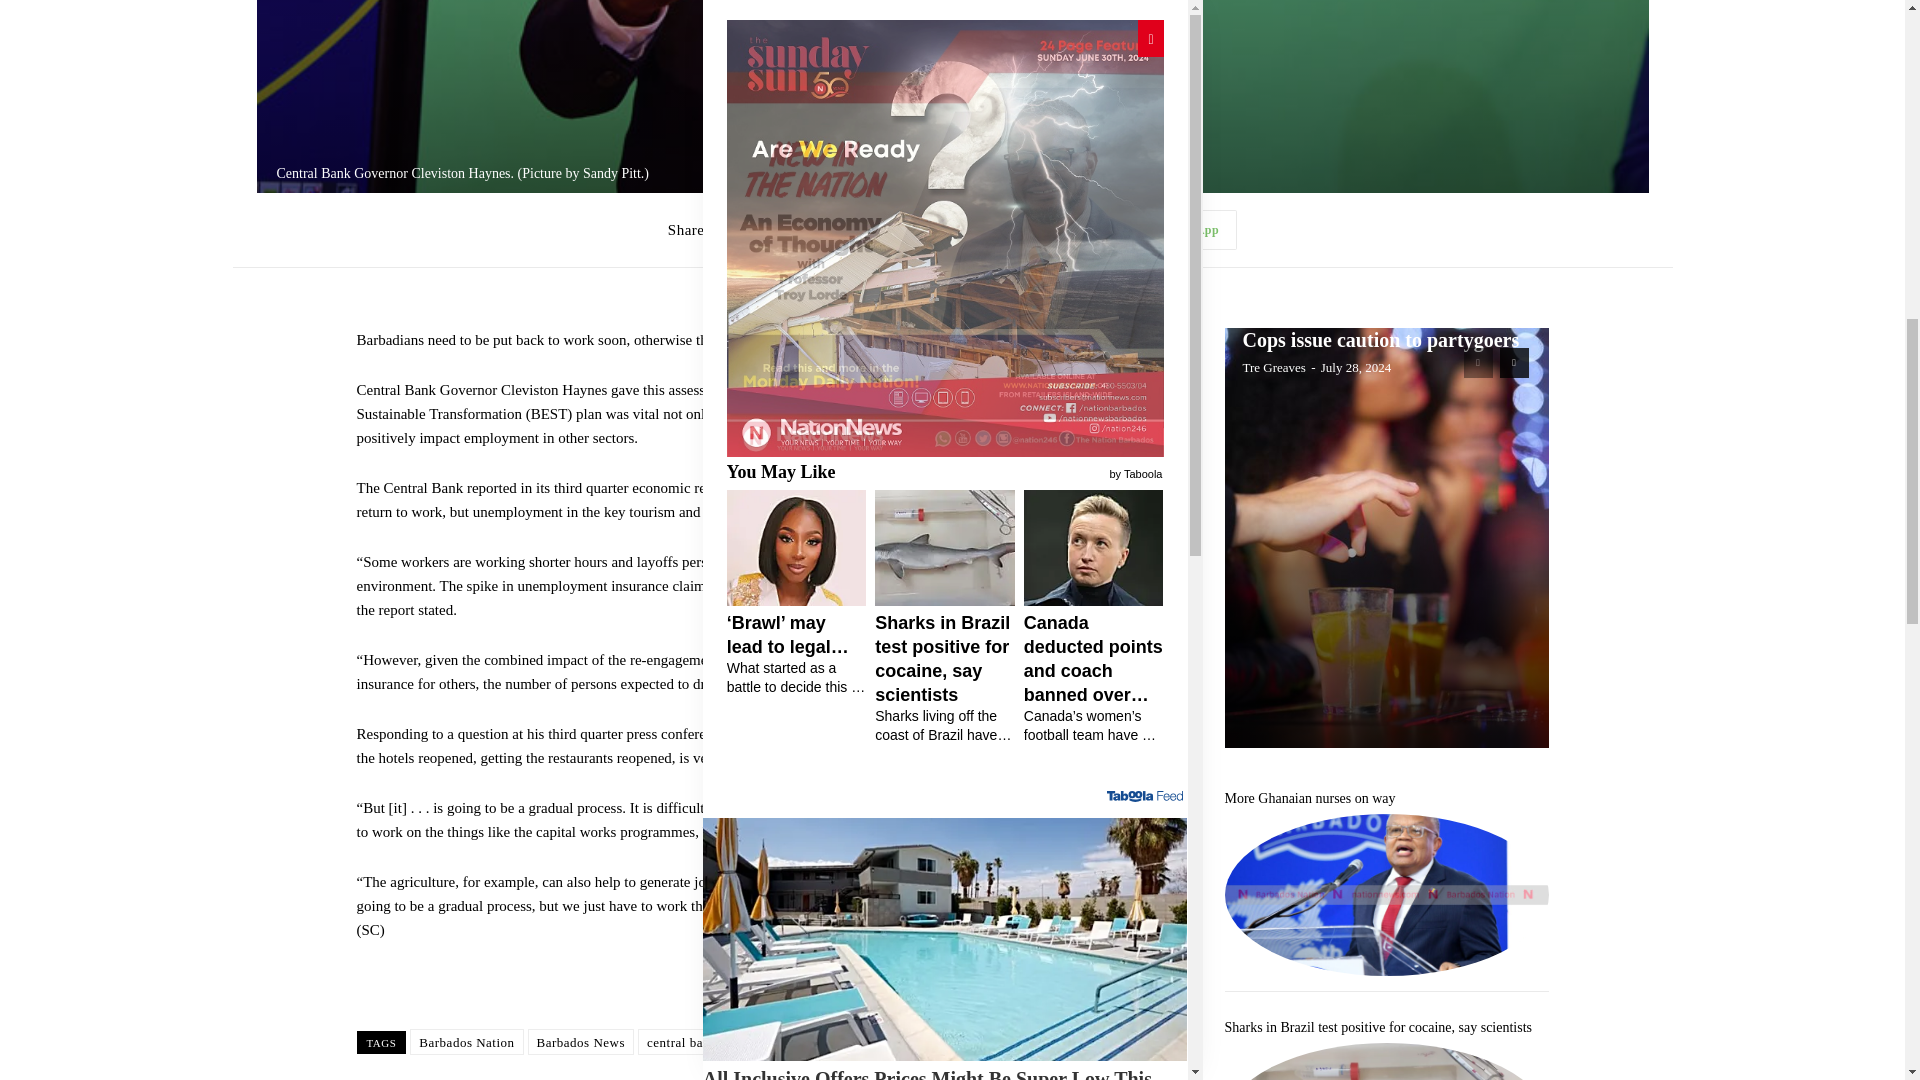 The image size is (1920, 1080). I want to click on Sponsored, so click(1159, 722).